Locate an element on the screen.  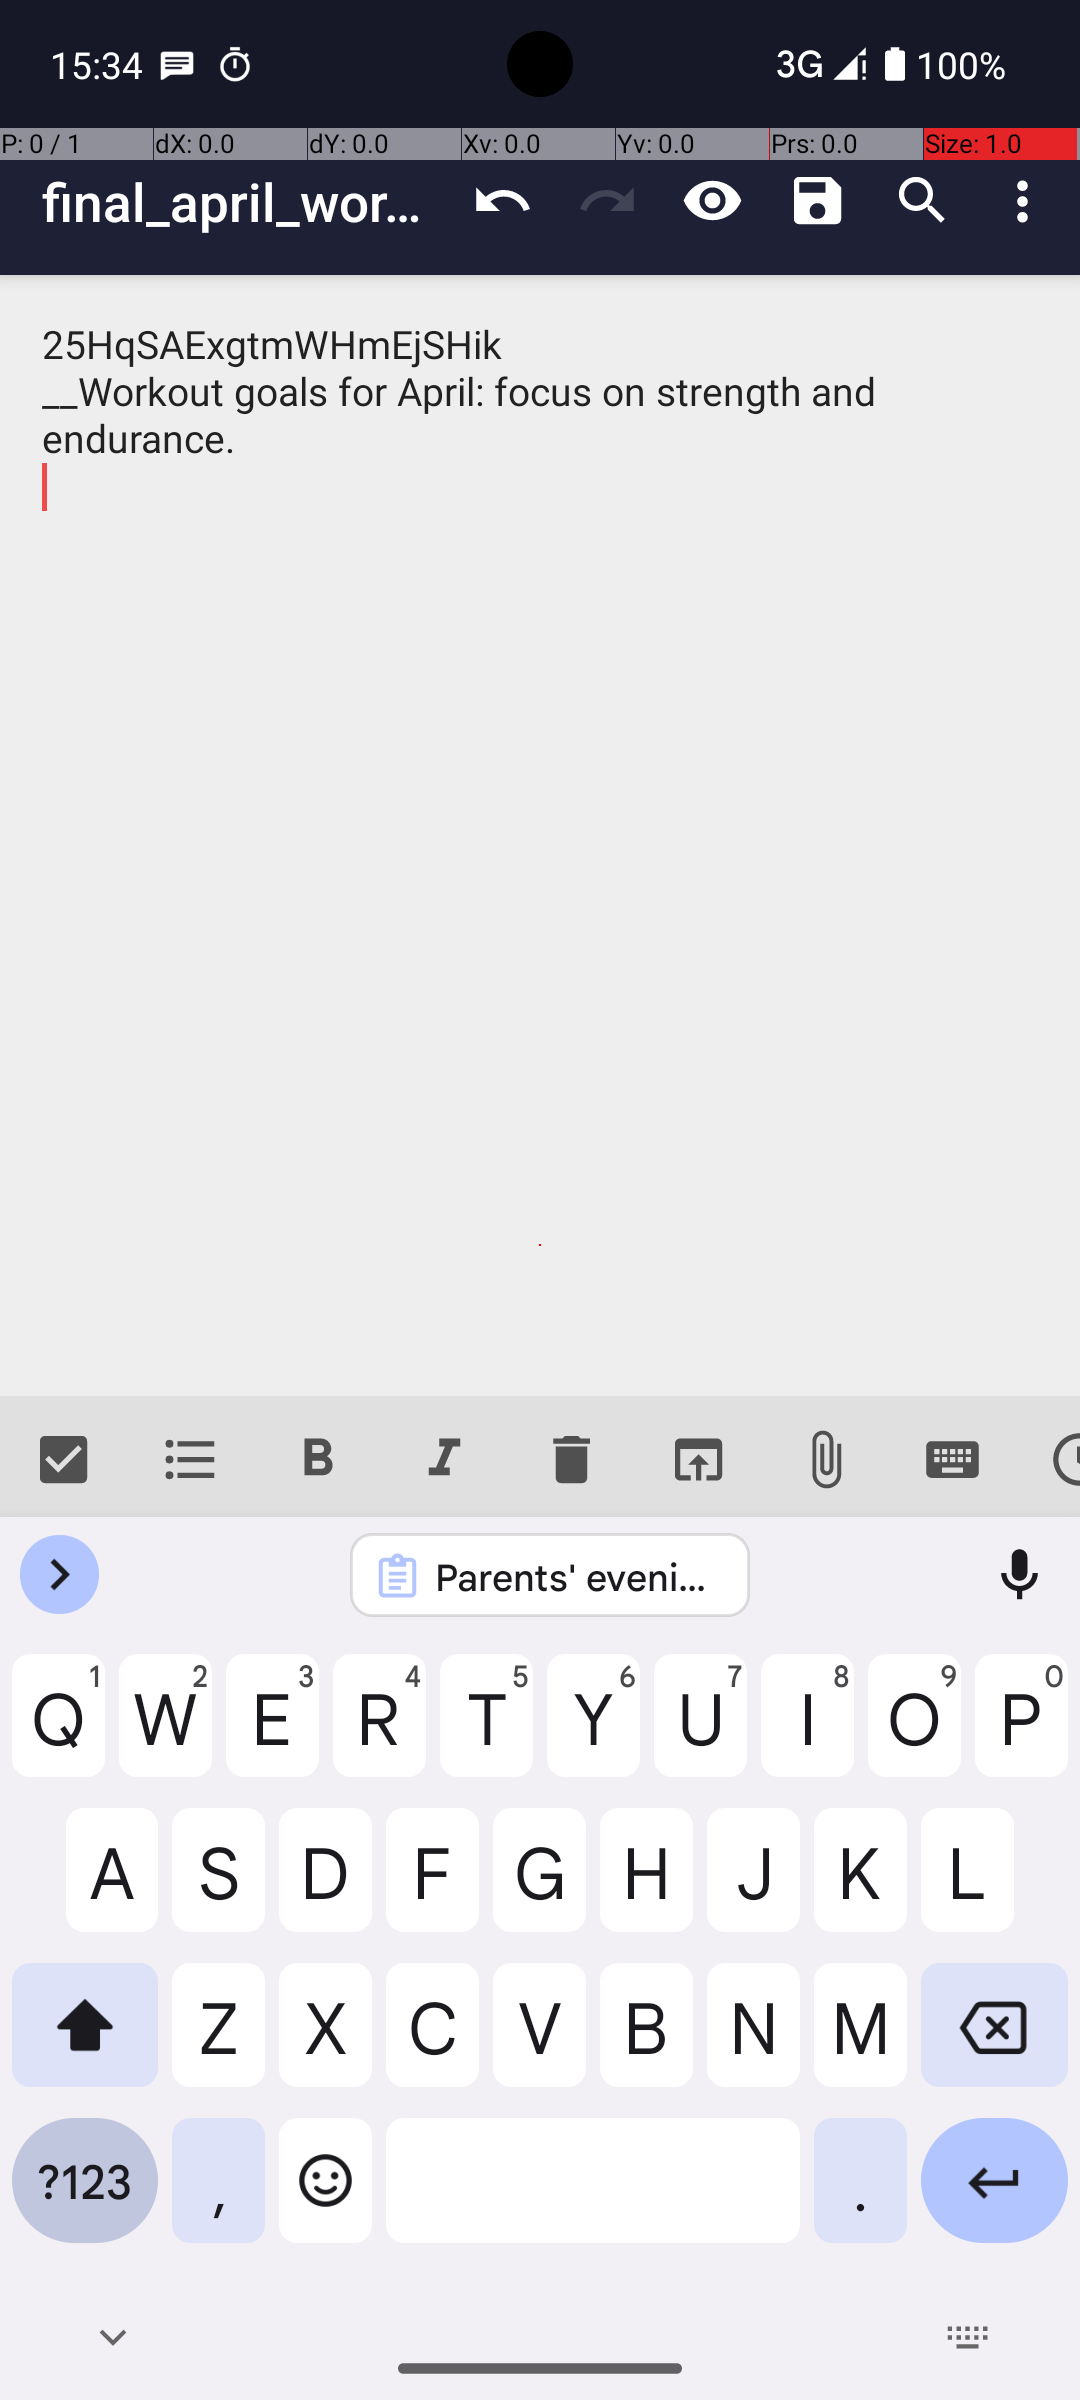
final_april_workout_routine is located at coordinates (246, 202).